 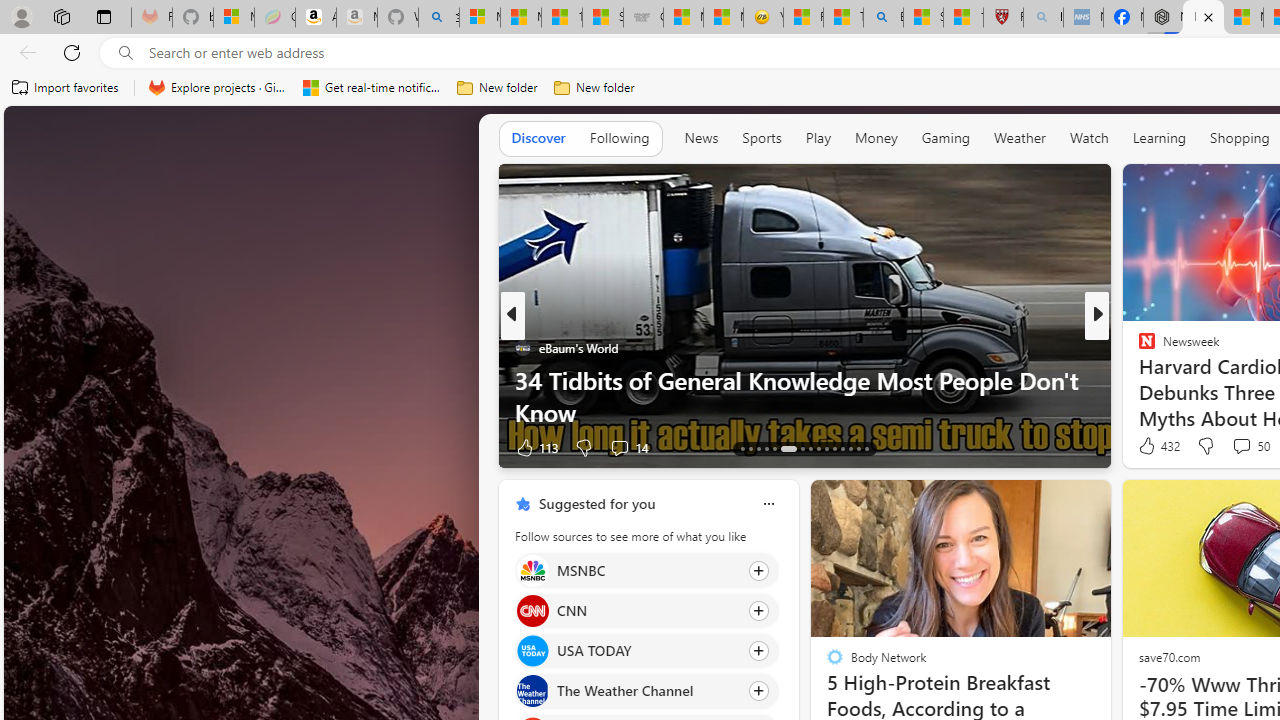 What do you see at coordinates (883, 18) in the screenshot?
I see `Bing` at bounding box center [883, 18].